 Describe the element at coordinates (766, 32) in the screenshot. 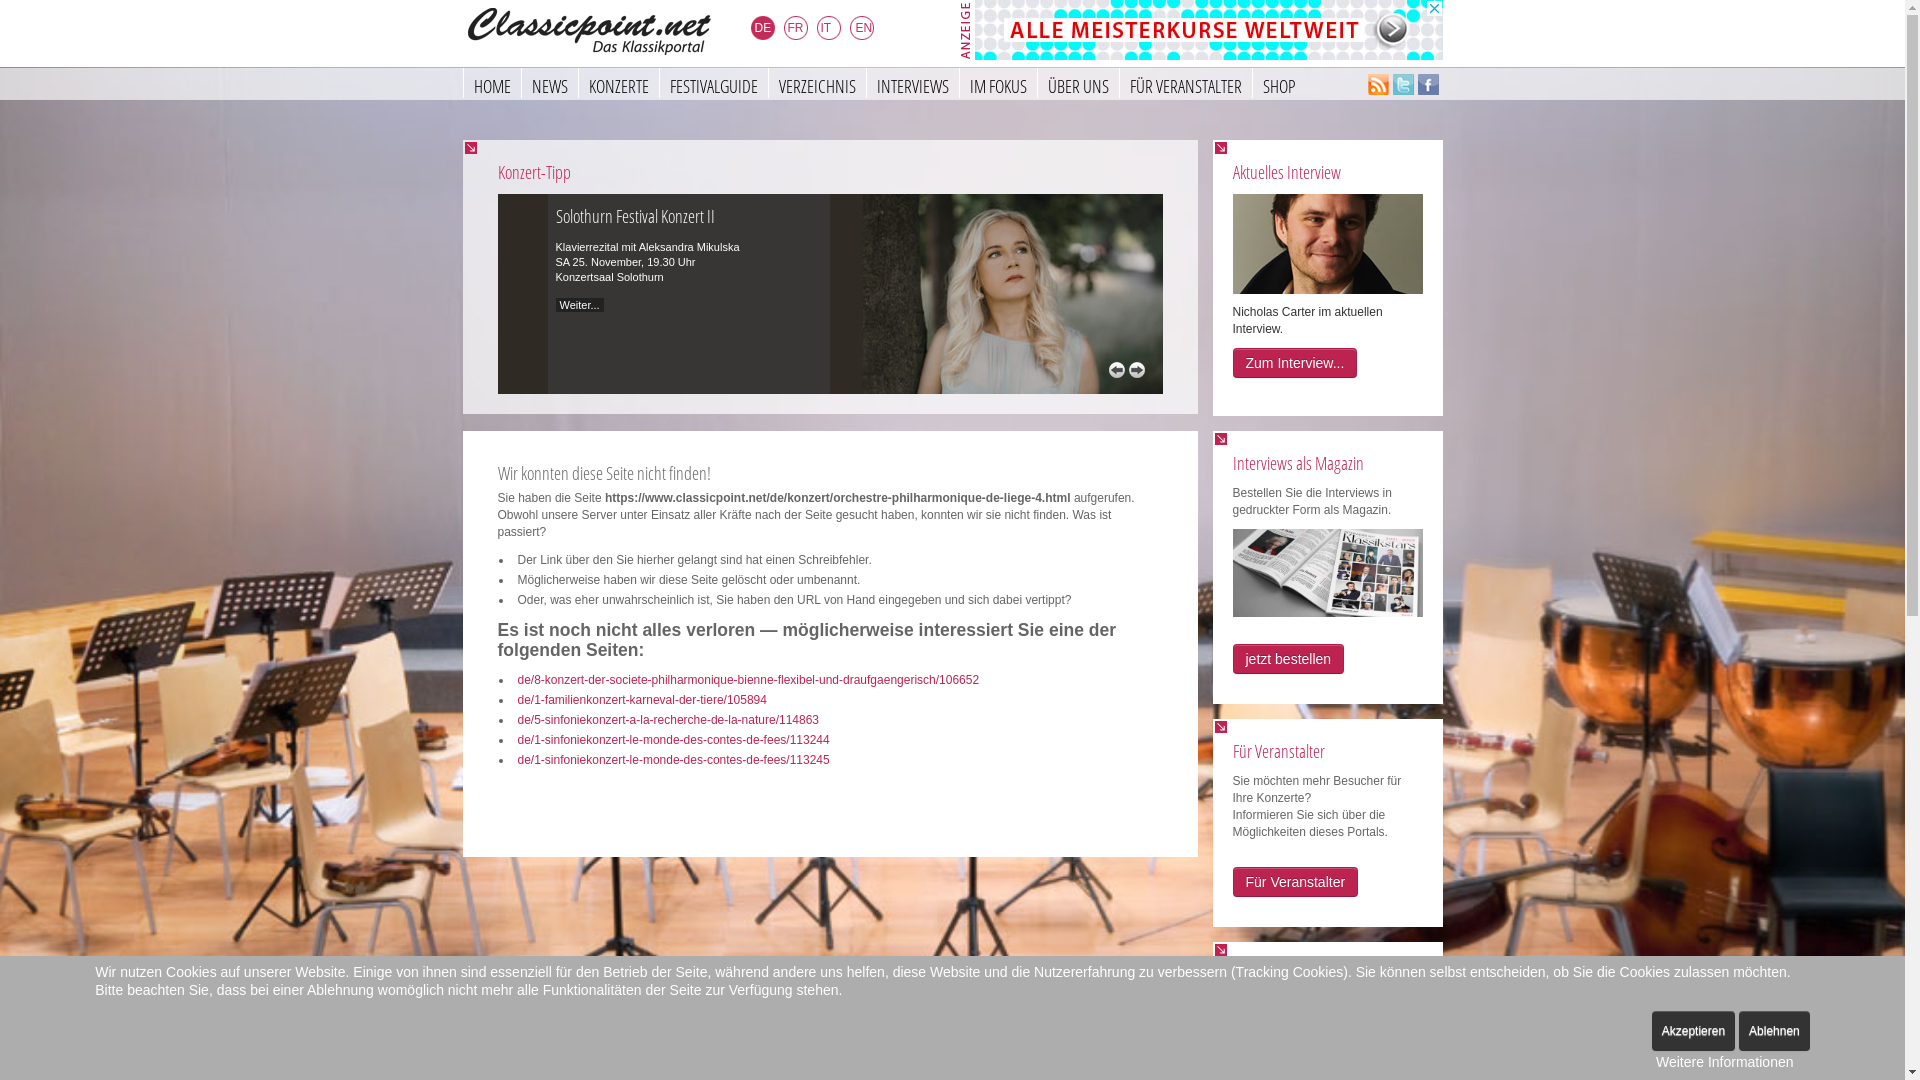

I see `DE` at that location.